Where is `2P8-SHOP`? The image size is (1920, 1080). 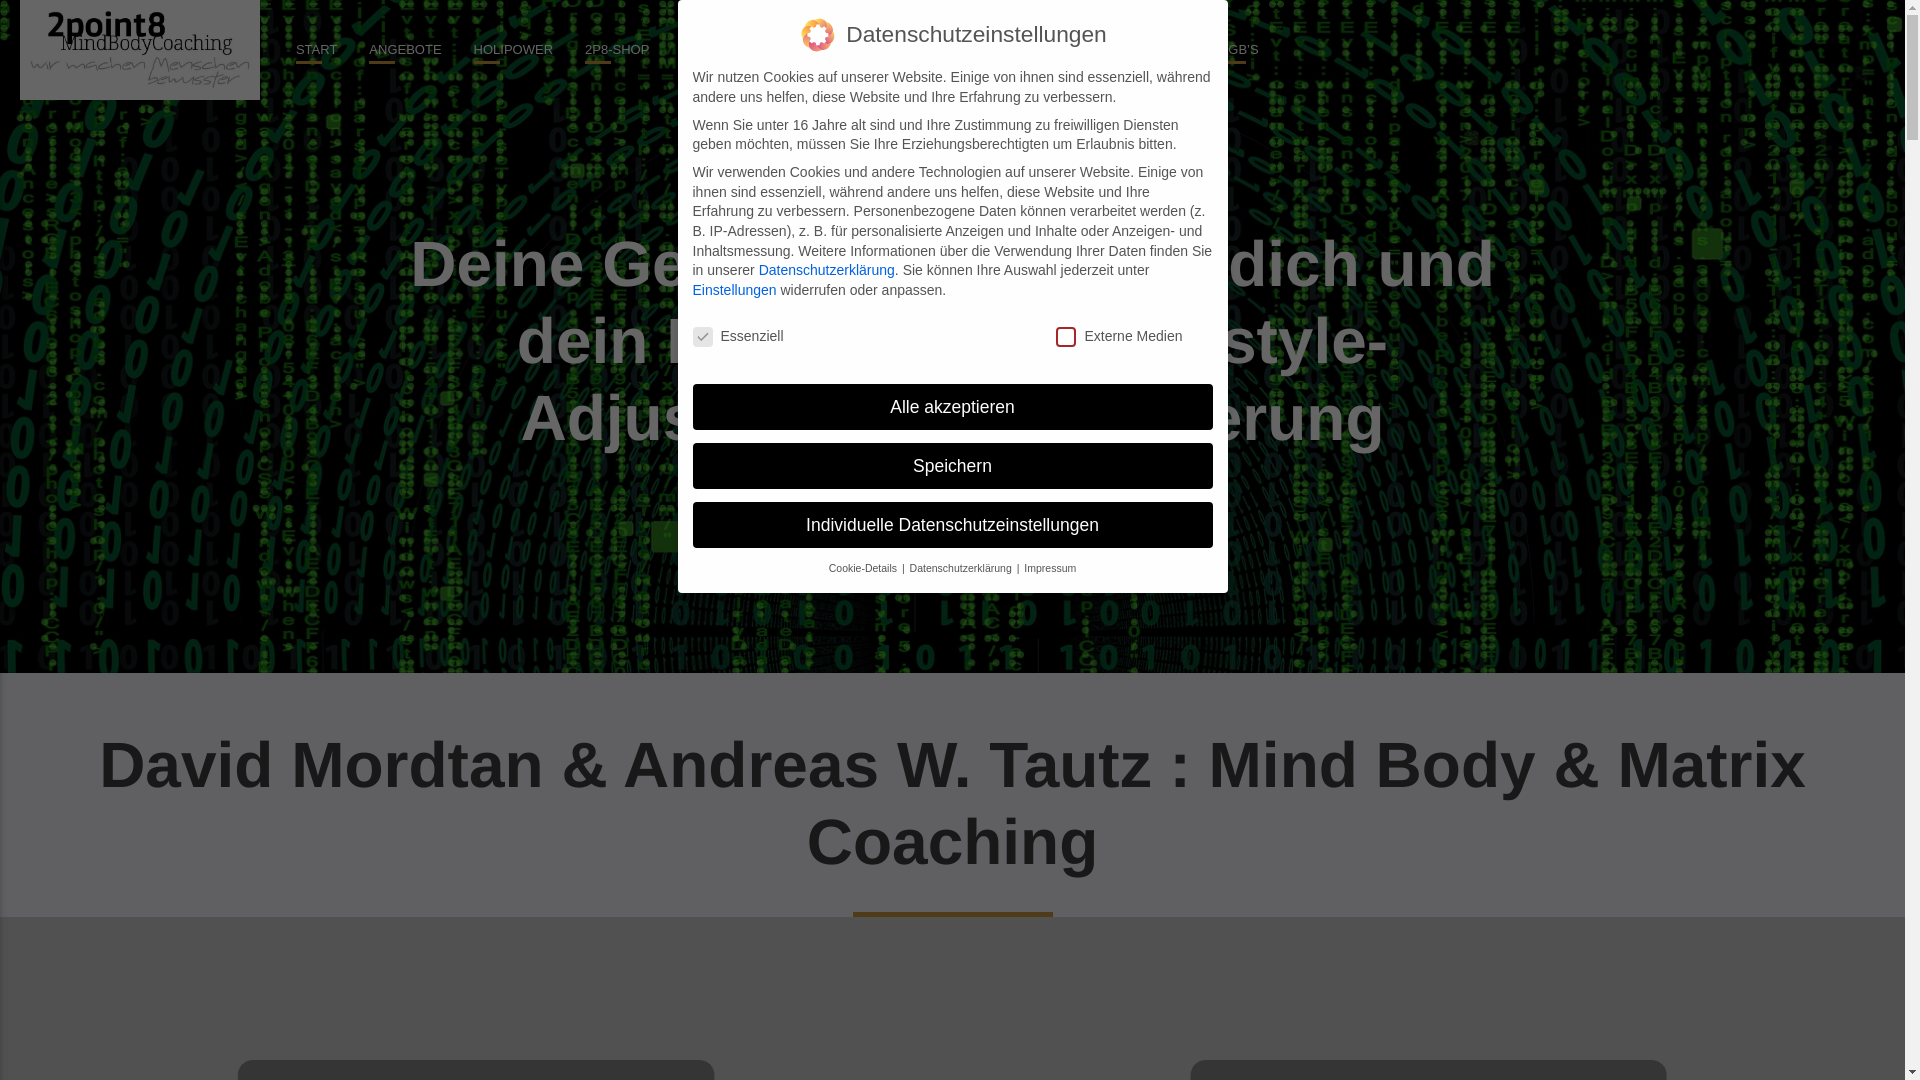
2P8-SHOP is located at coordinates (617, 50).